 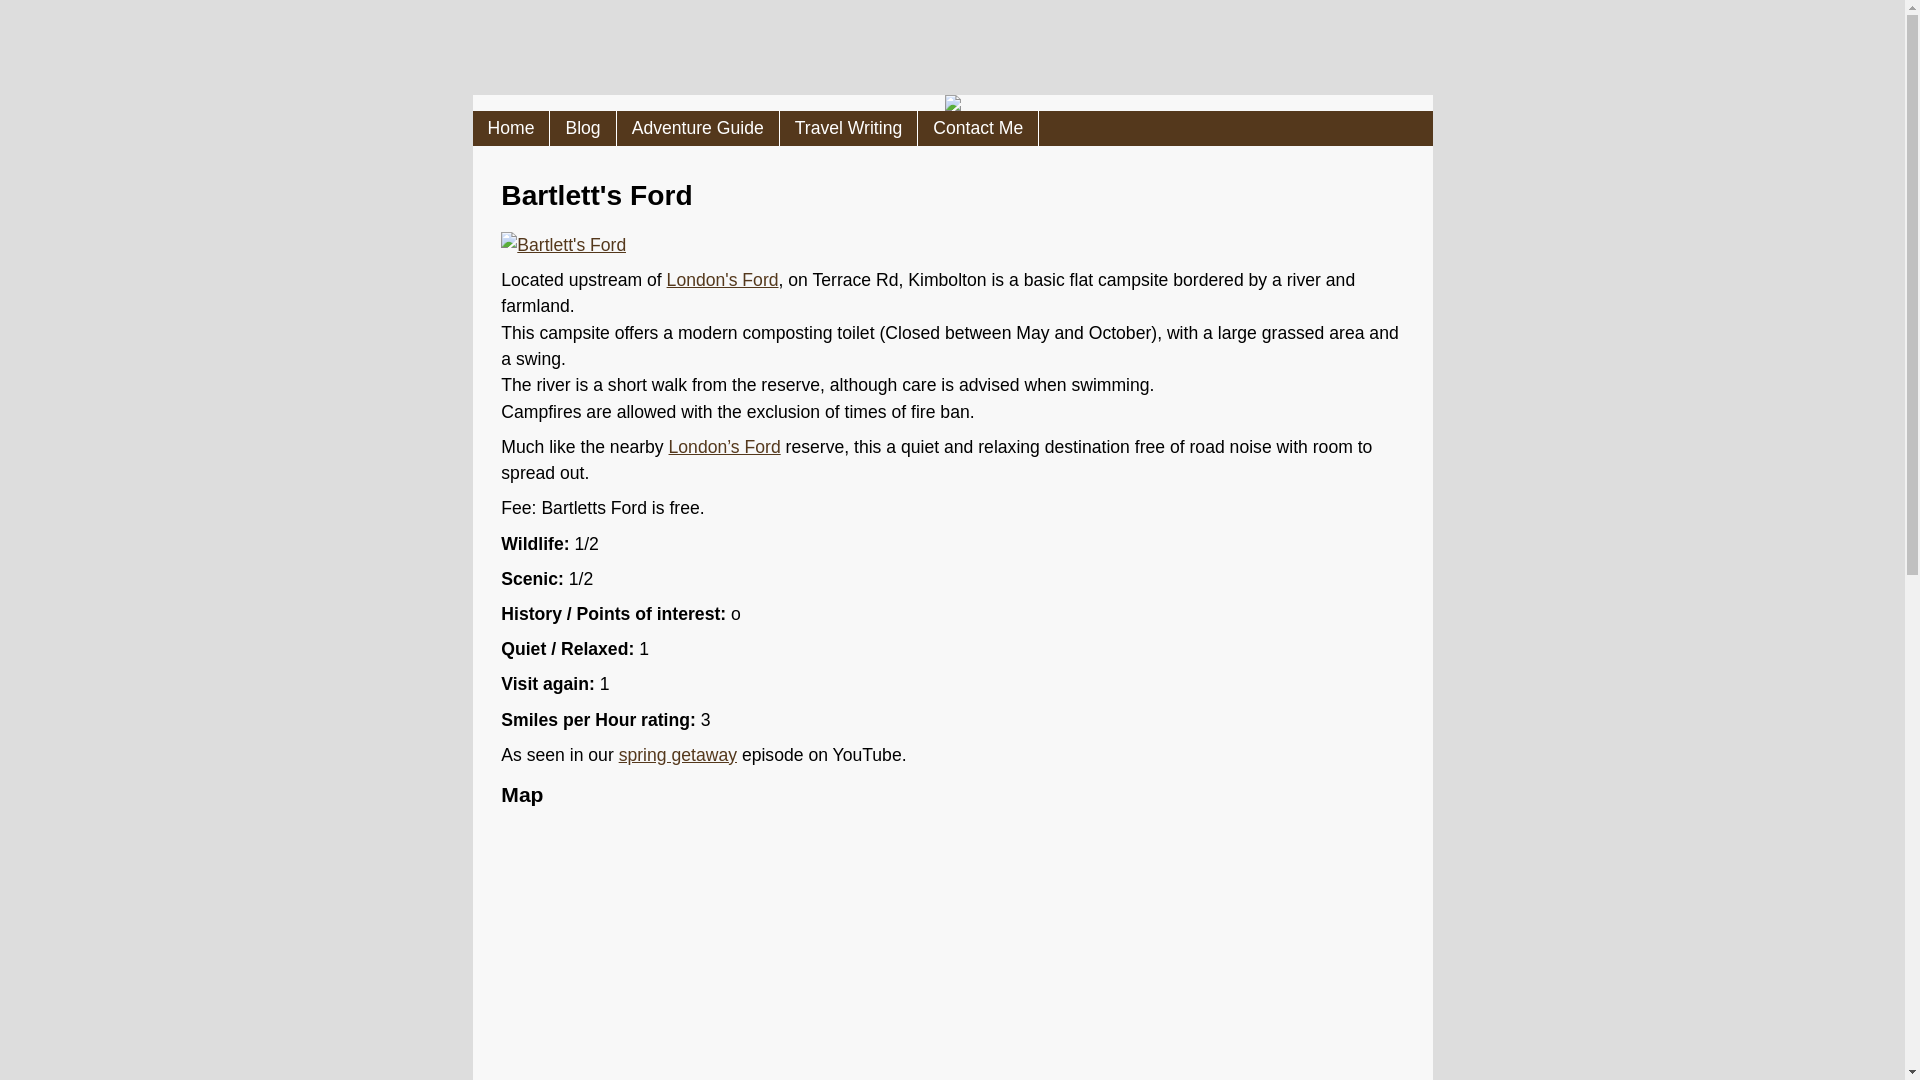 I want to click on Blog, so click(x=582, y=128).